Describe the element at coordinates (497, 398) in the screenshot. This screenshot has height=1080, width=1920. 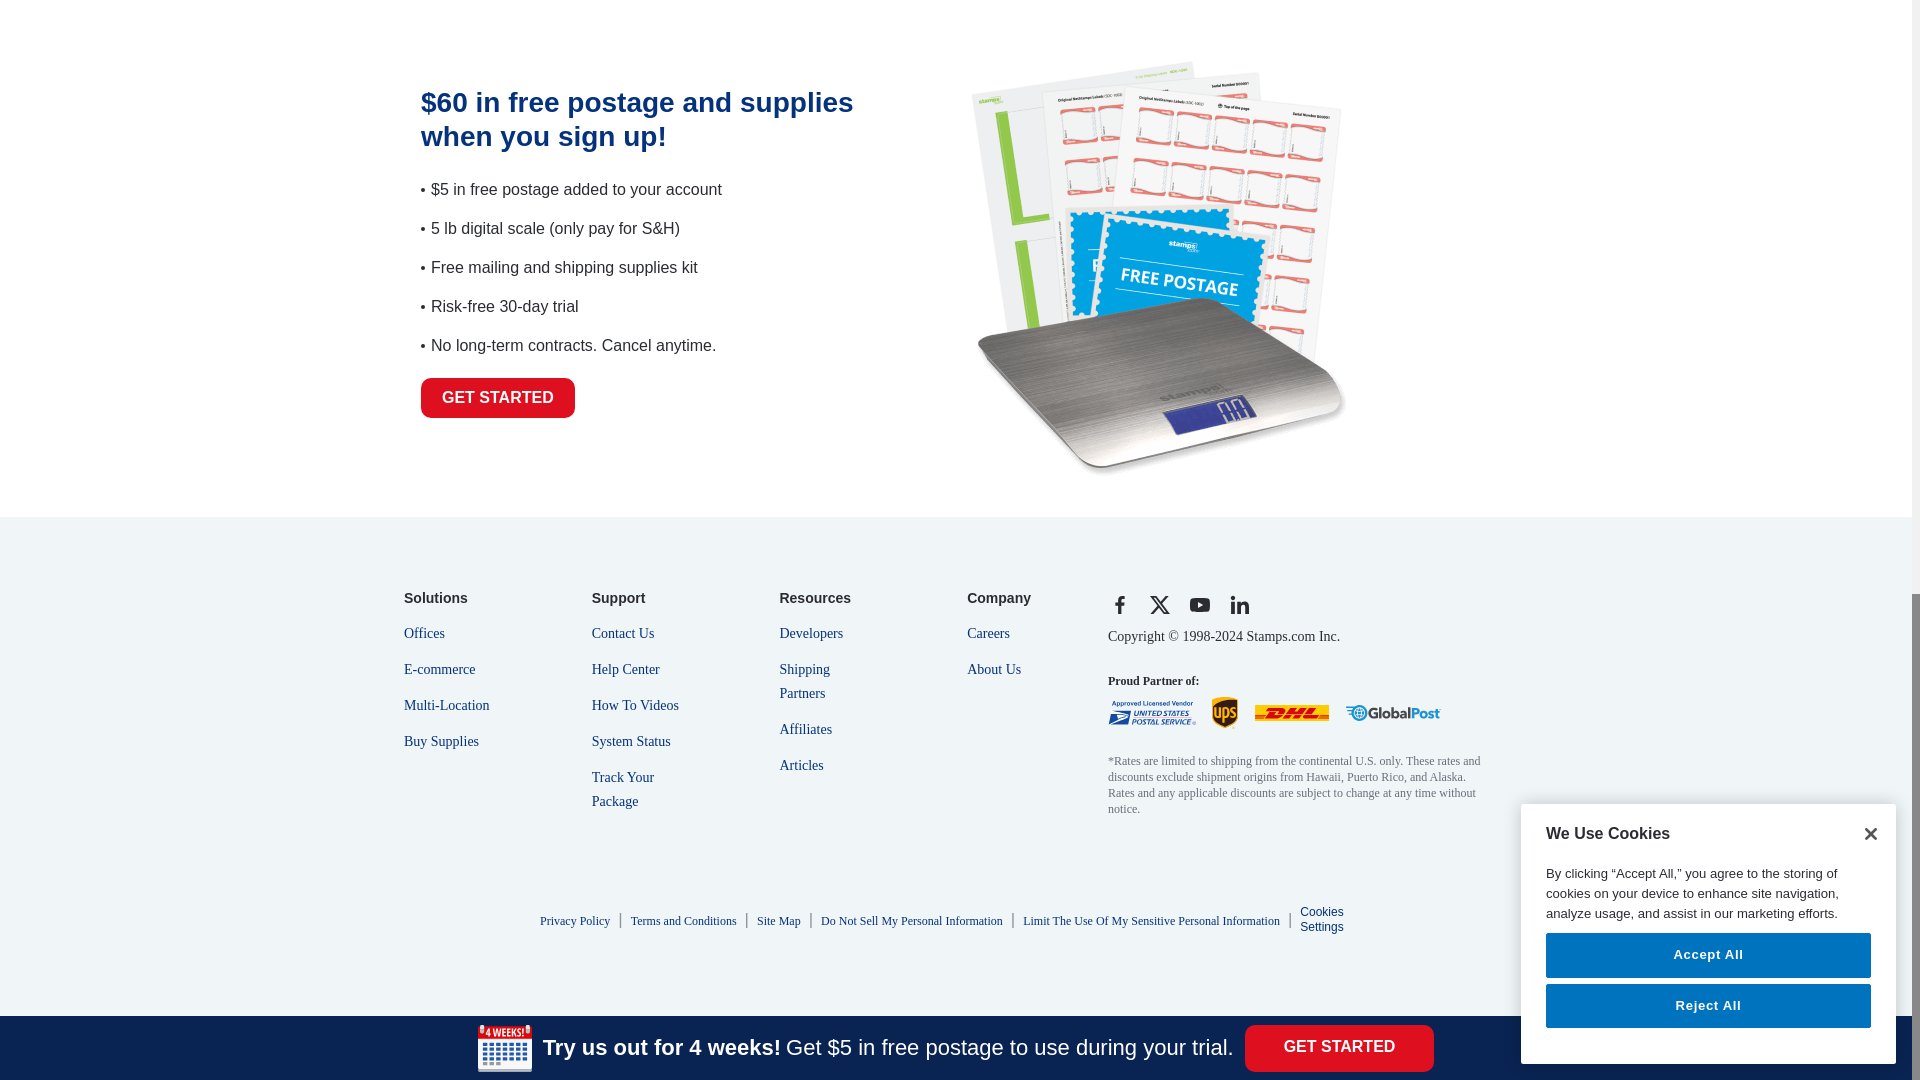
I see `GET STARTED` at that location.